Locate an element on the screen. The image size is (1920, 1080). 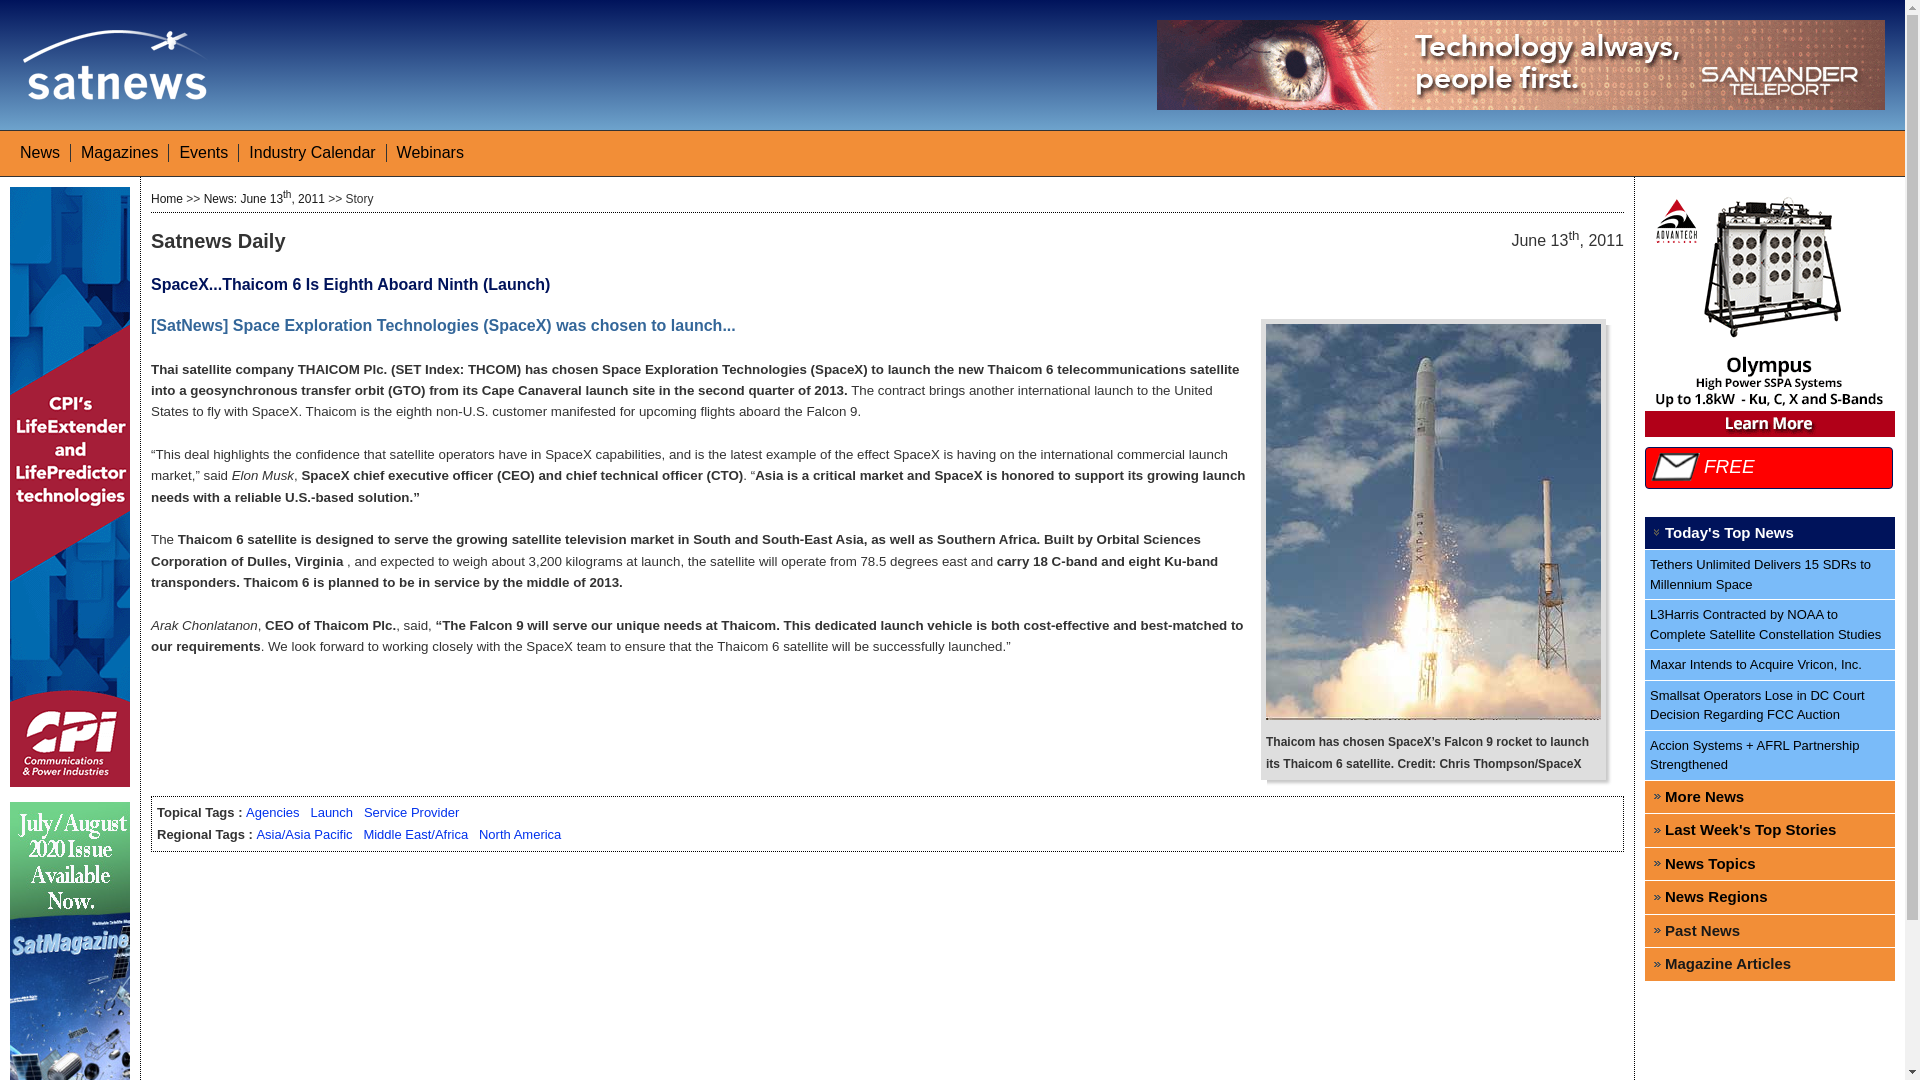
Industry Calendar is located at coordinates (312, 152).